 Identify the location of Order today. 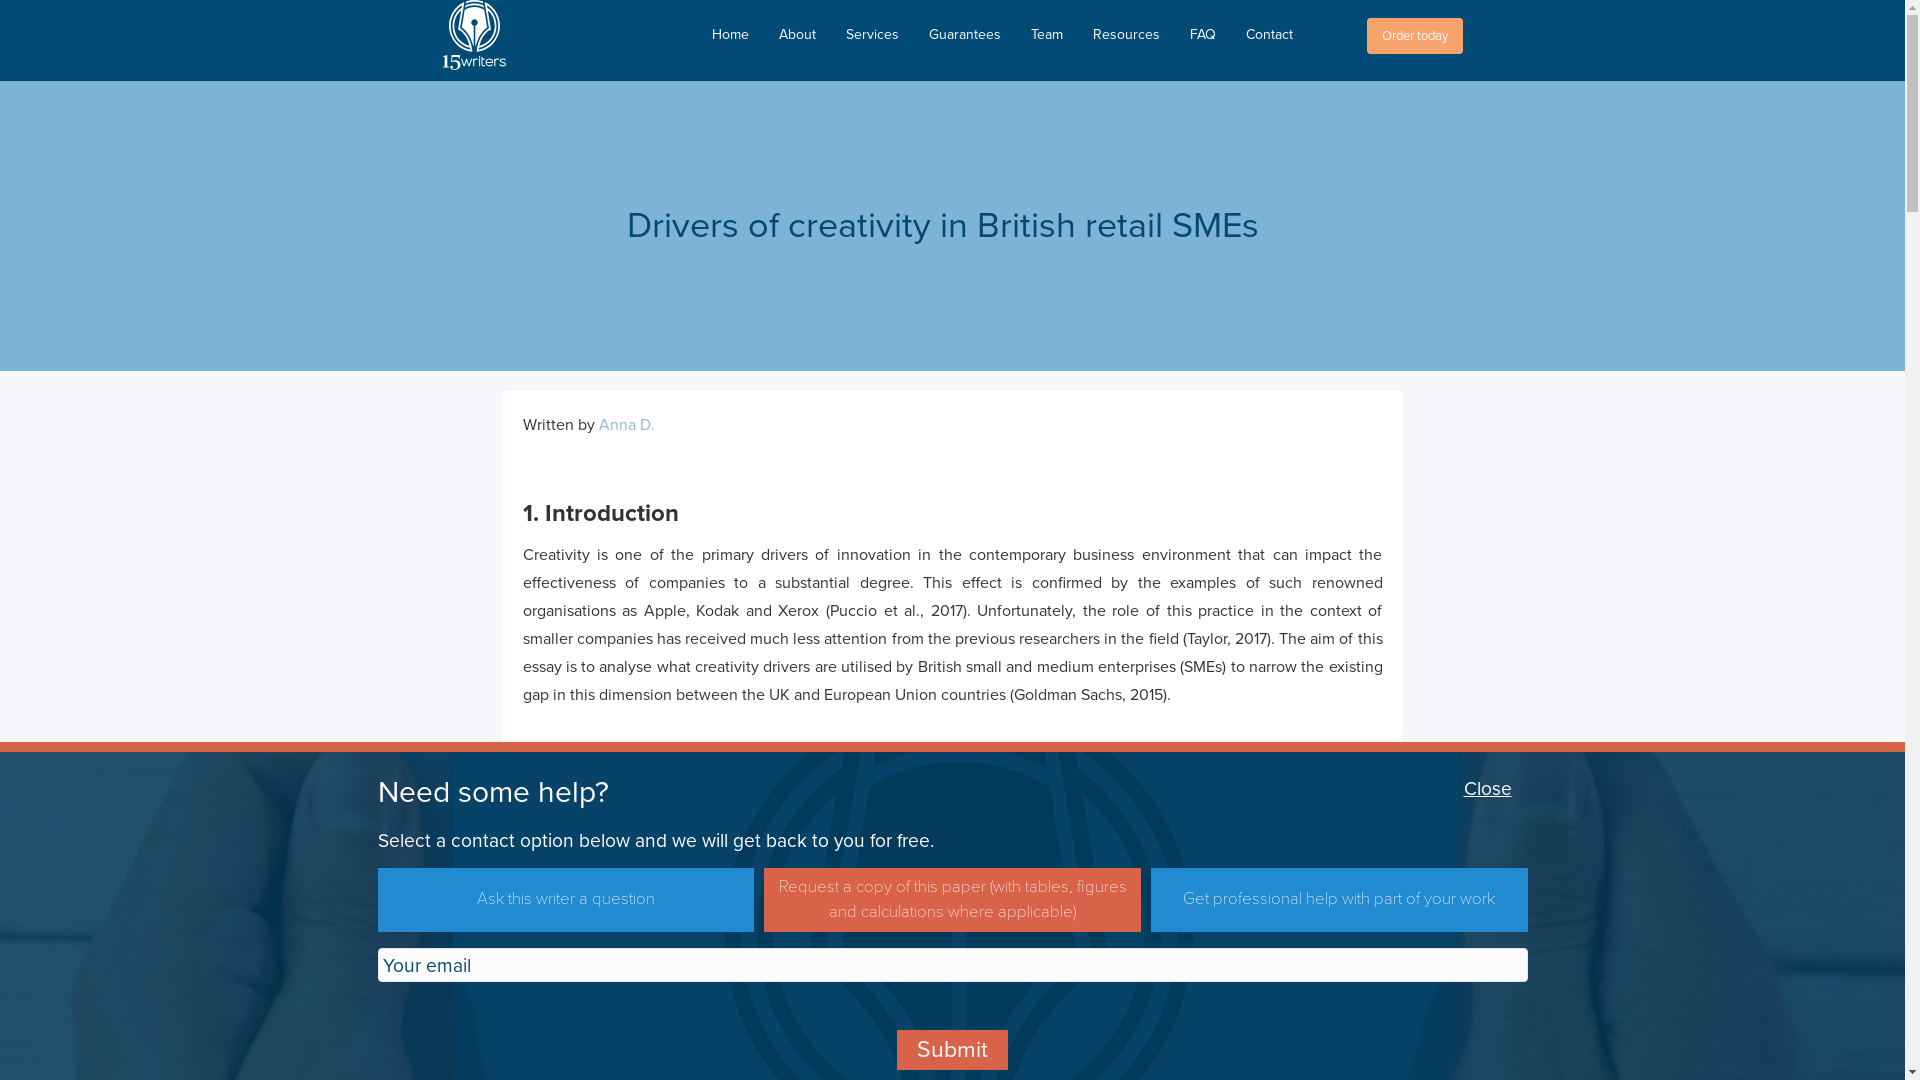
(1414, 36).